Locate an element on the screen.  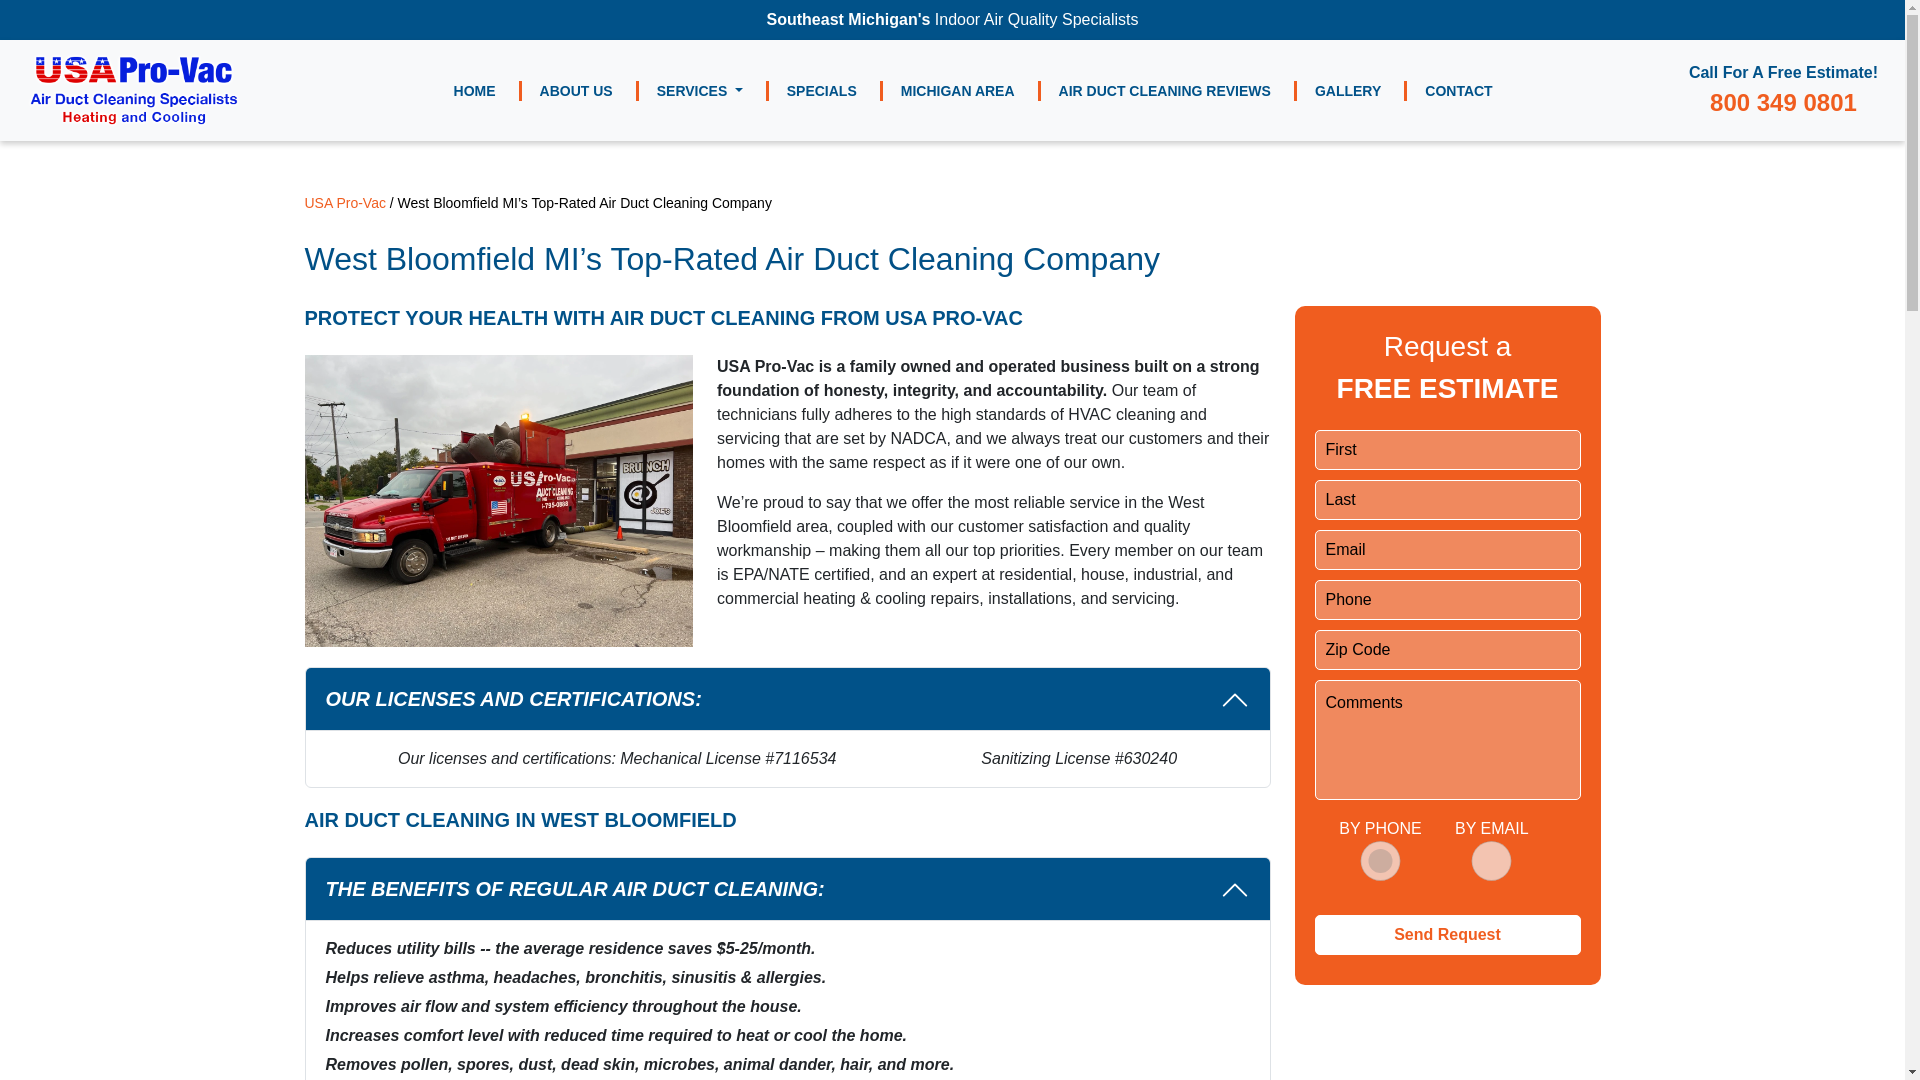
By phone is located at coordinates (1380, 861).